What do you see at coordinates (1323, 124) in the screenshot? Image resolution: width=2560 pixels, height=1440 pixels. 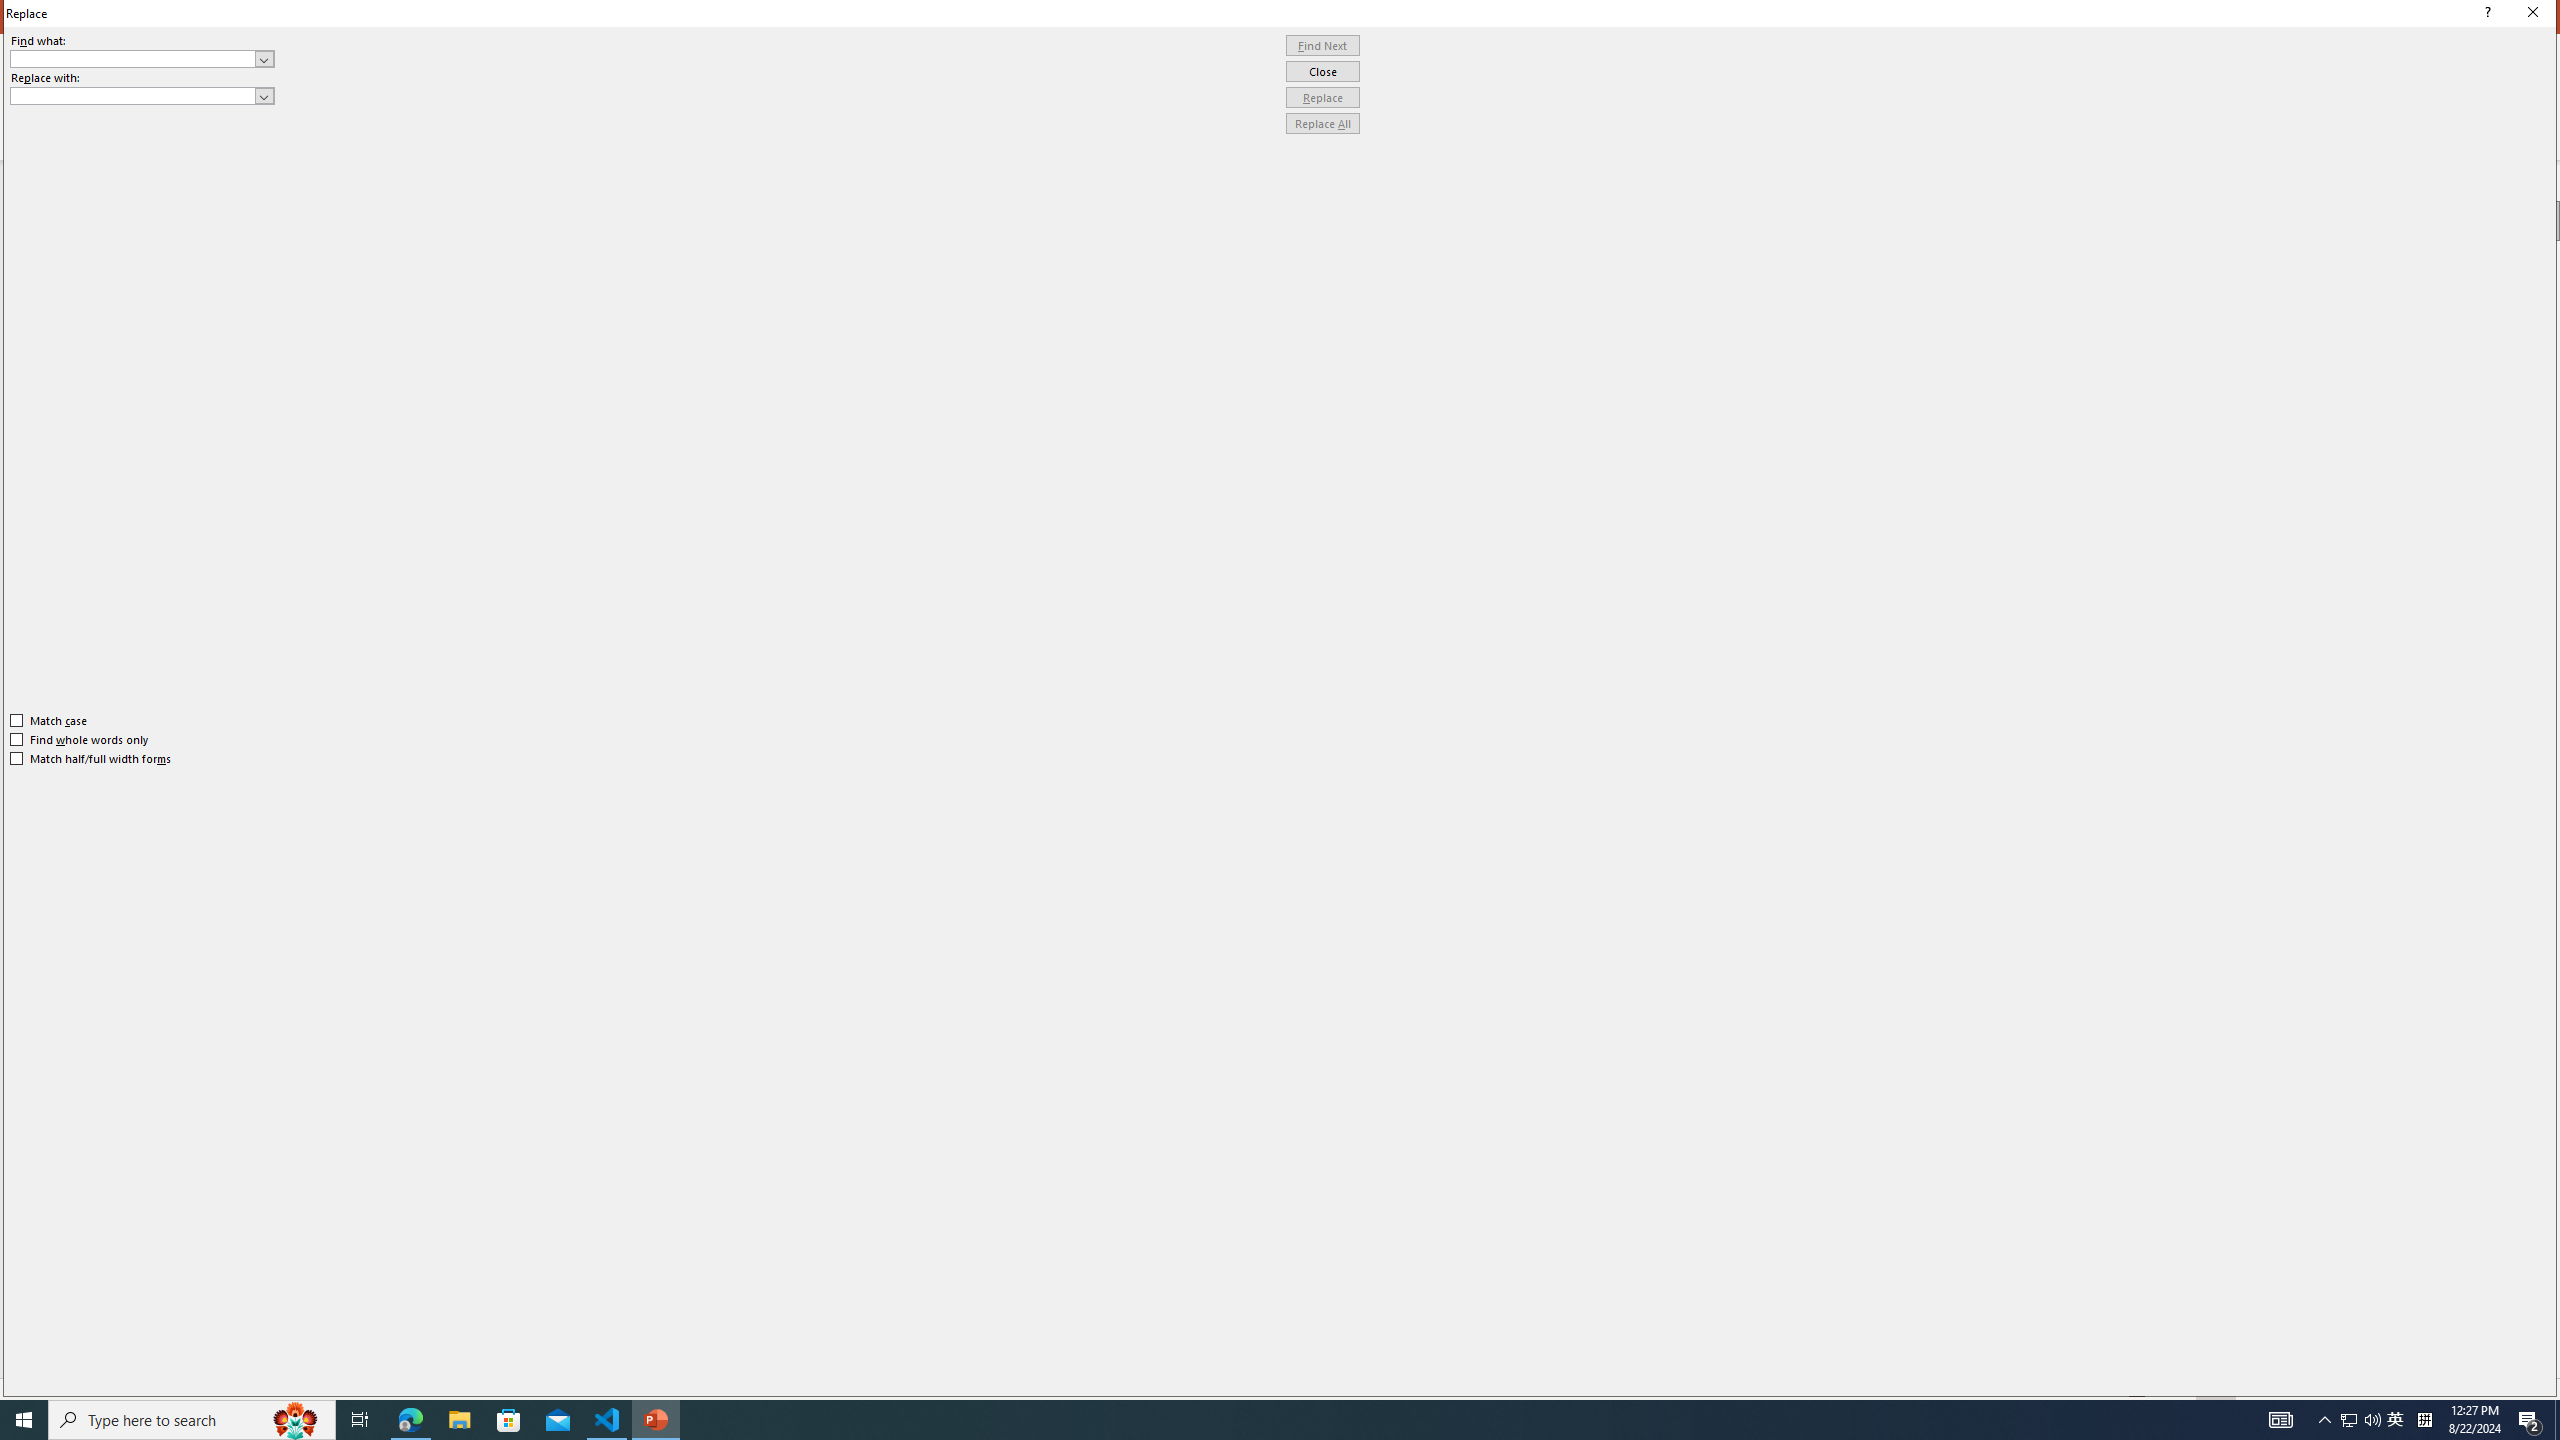 I see `Replace All` at bounding box center [1323, 124].